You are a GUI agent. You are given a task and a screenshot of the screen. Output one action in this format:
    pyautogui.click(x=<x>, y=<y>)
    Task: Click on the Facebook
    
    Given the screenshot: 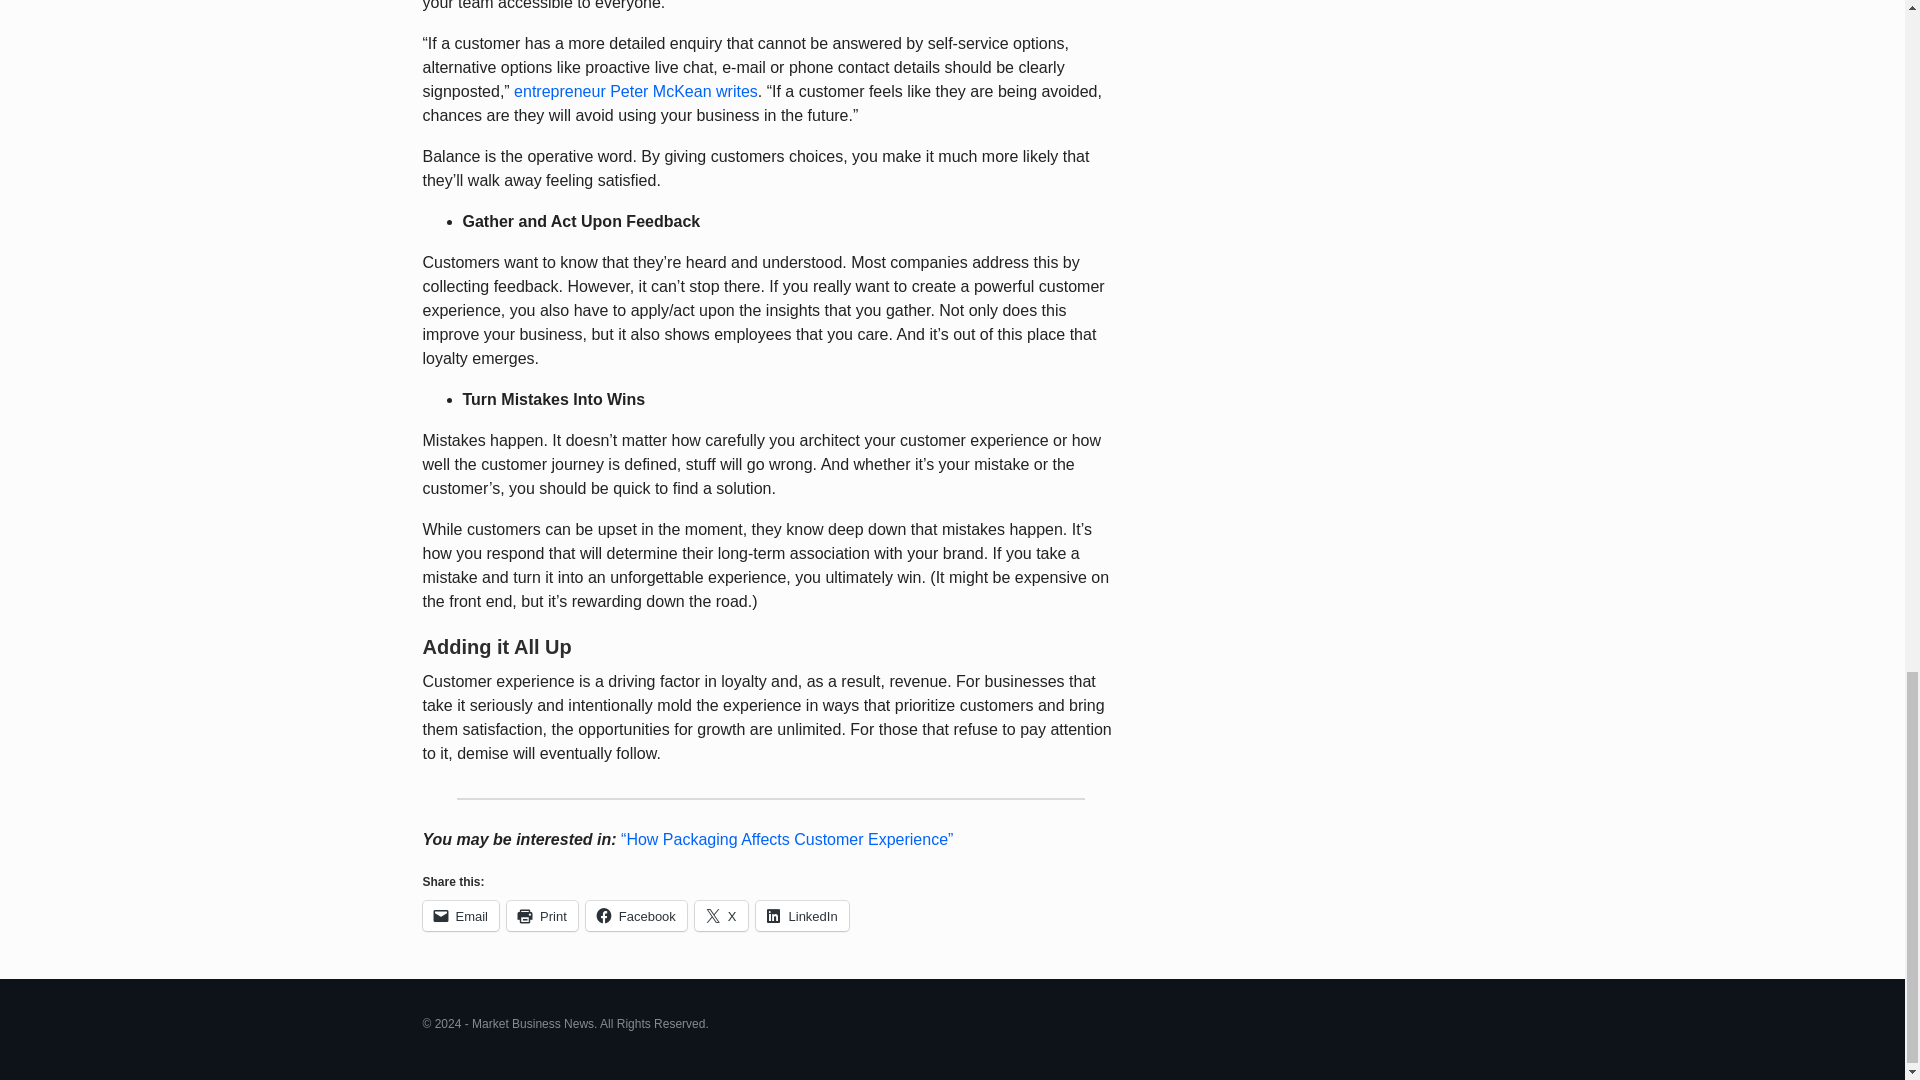 What is the action you would take?
    pyautogui.click(x=636, y=915)
    